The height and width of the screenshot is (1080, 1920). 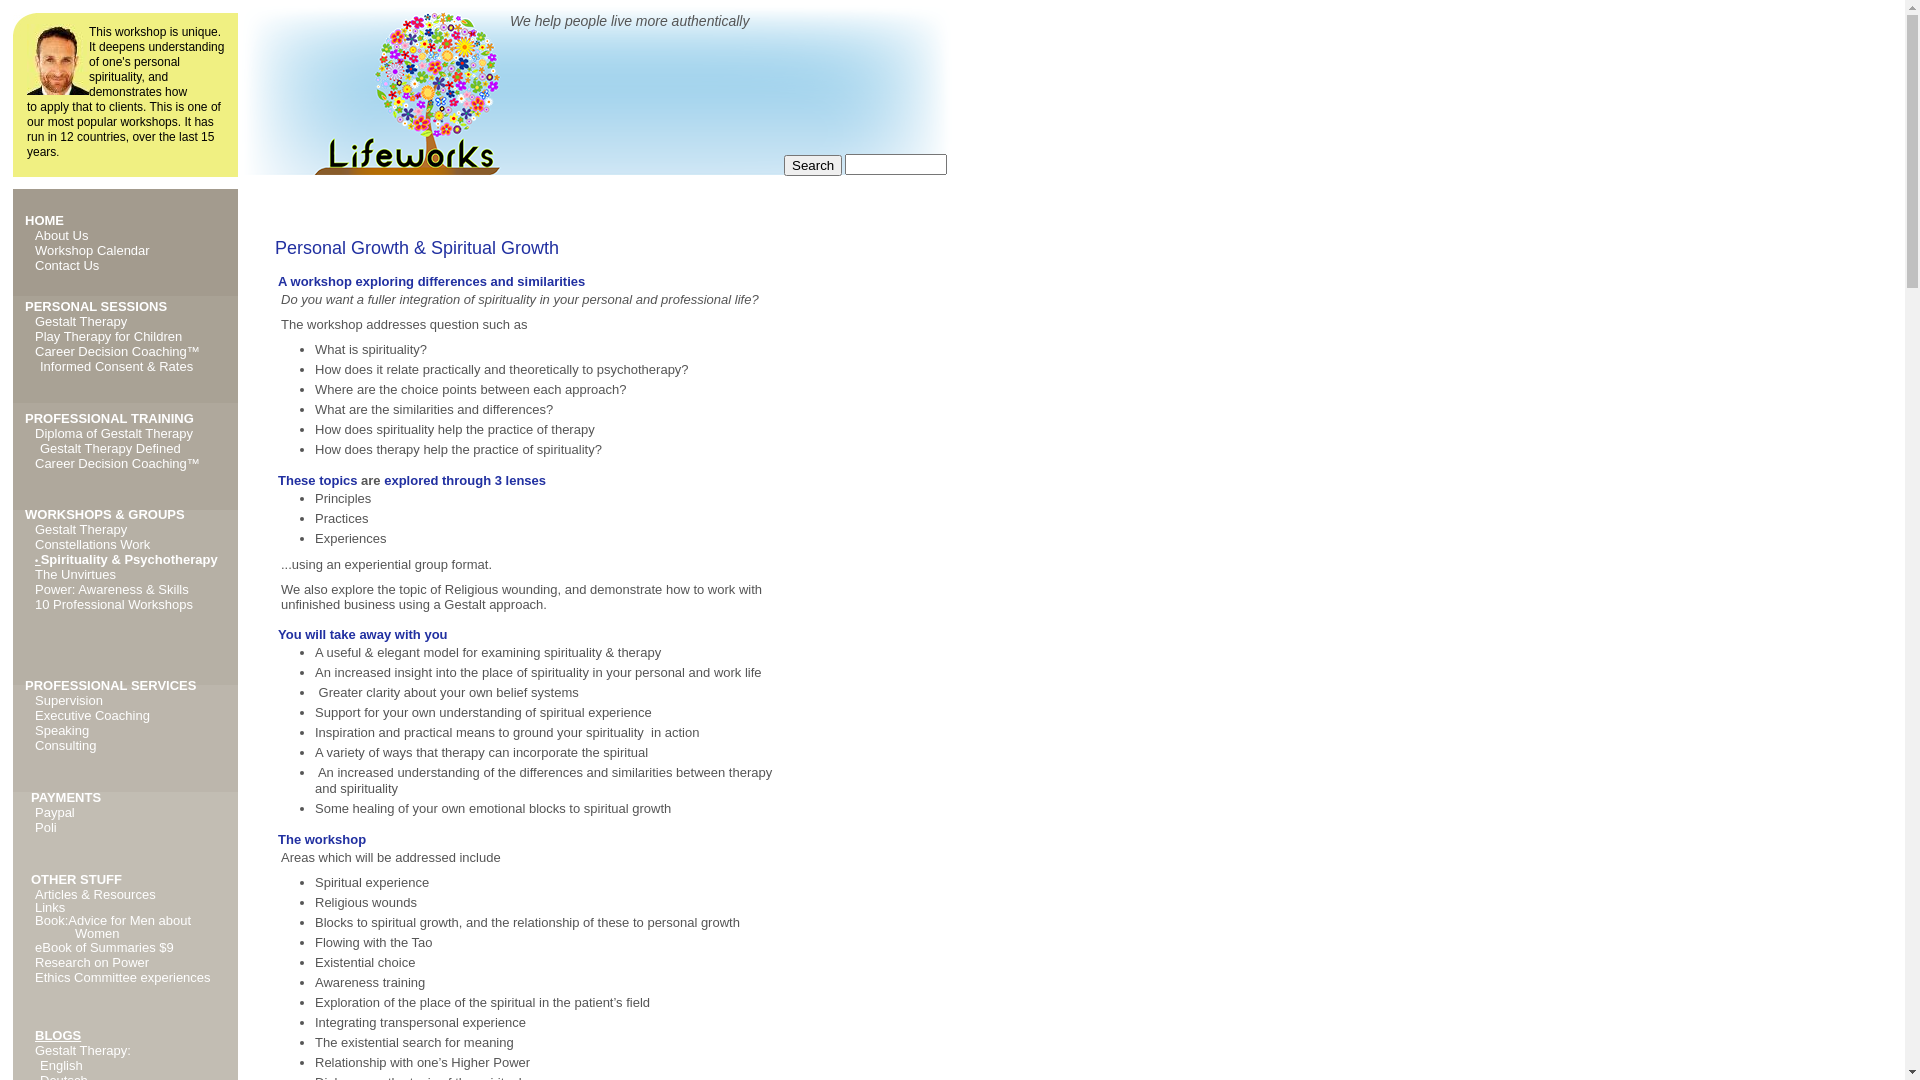 What do you see at coordinates (46, 828) in the screenshot?
I see `Poli` at bounding box center [46, 828].